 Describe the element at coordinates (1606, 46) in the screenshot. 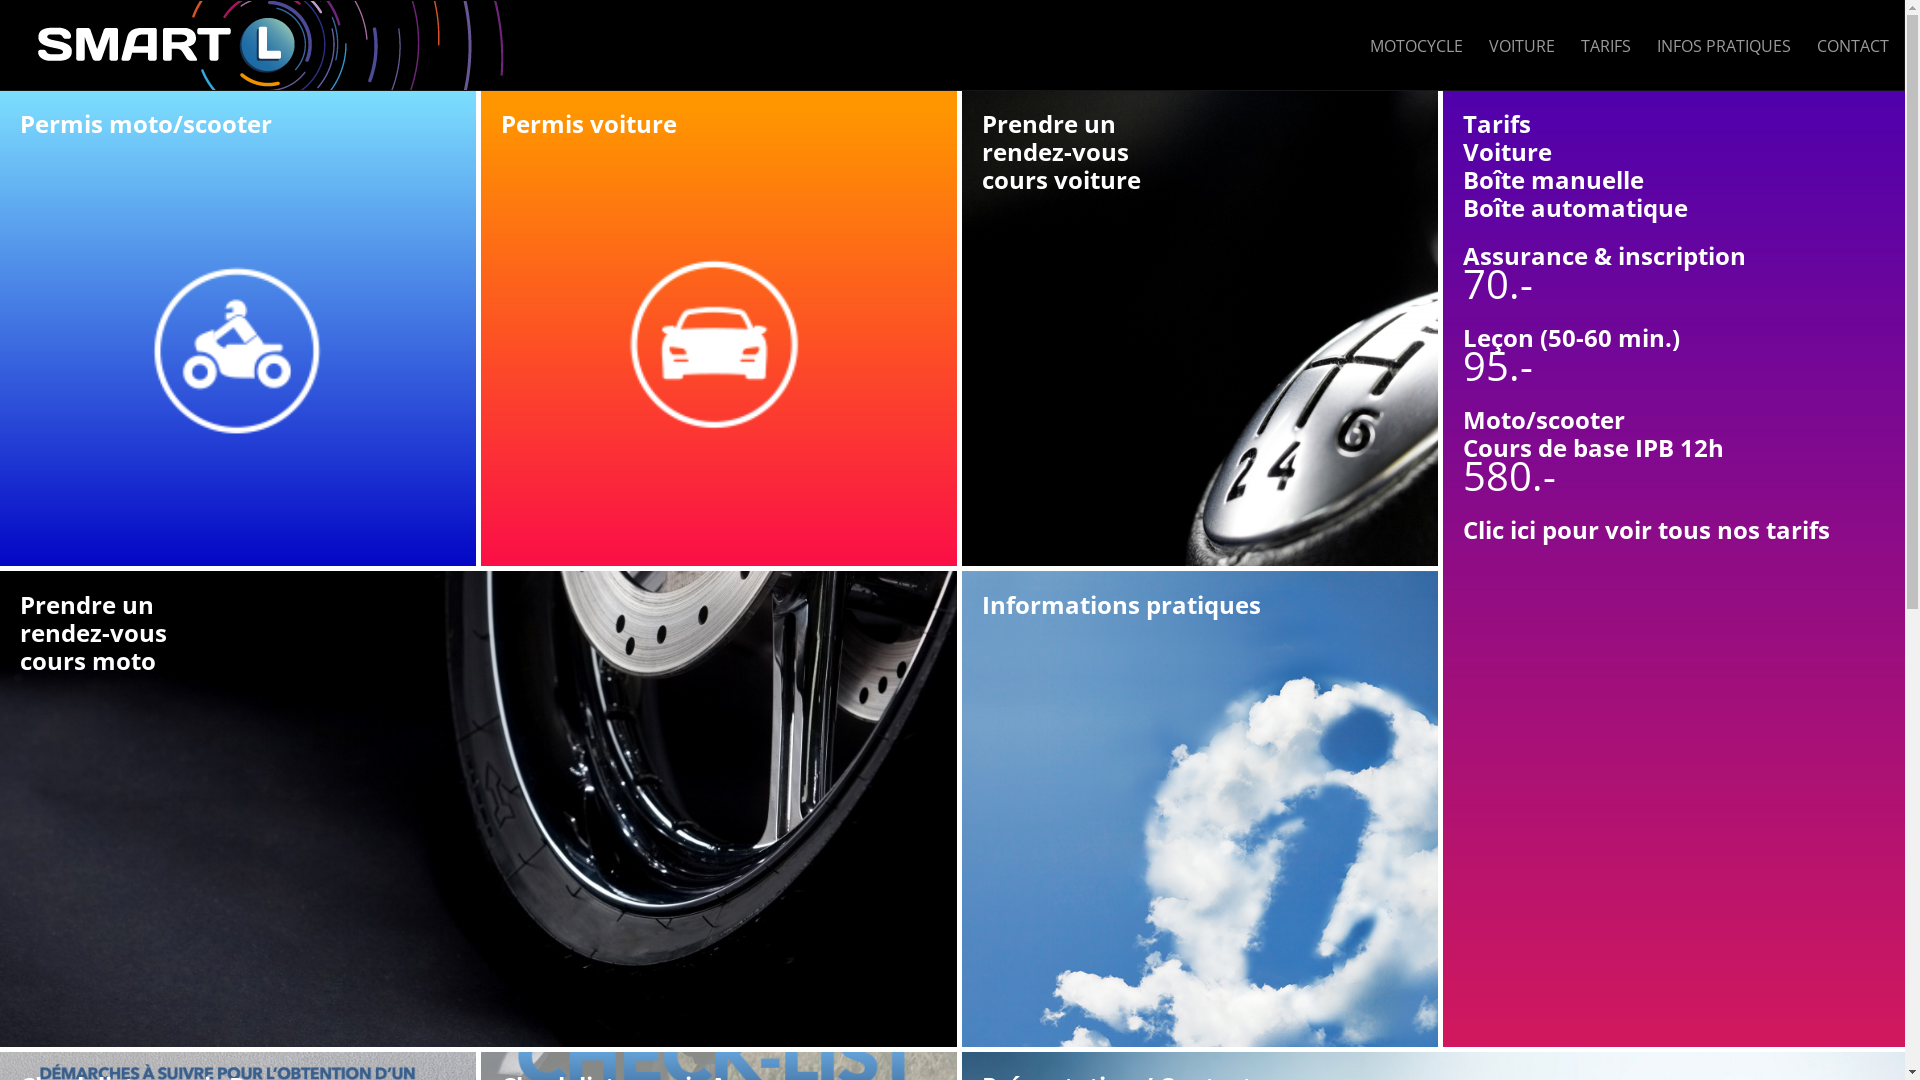

I see `TARIFS` at that location.